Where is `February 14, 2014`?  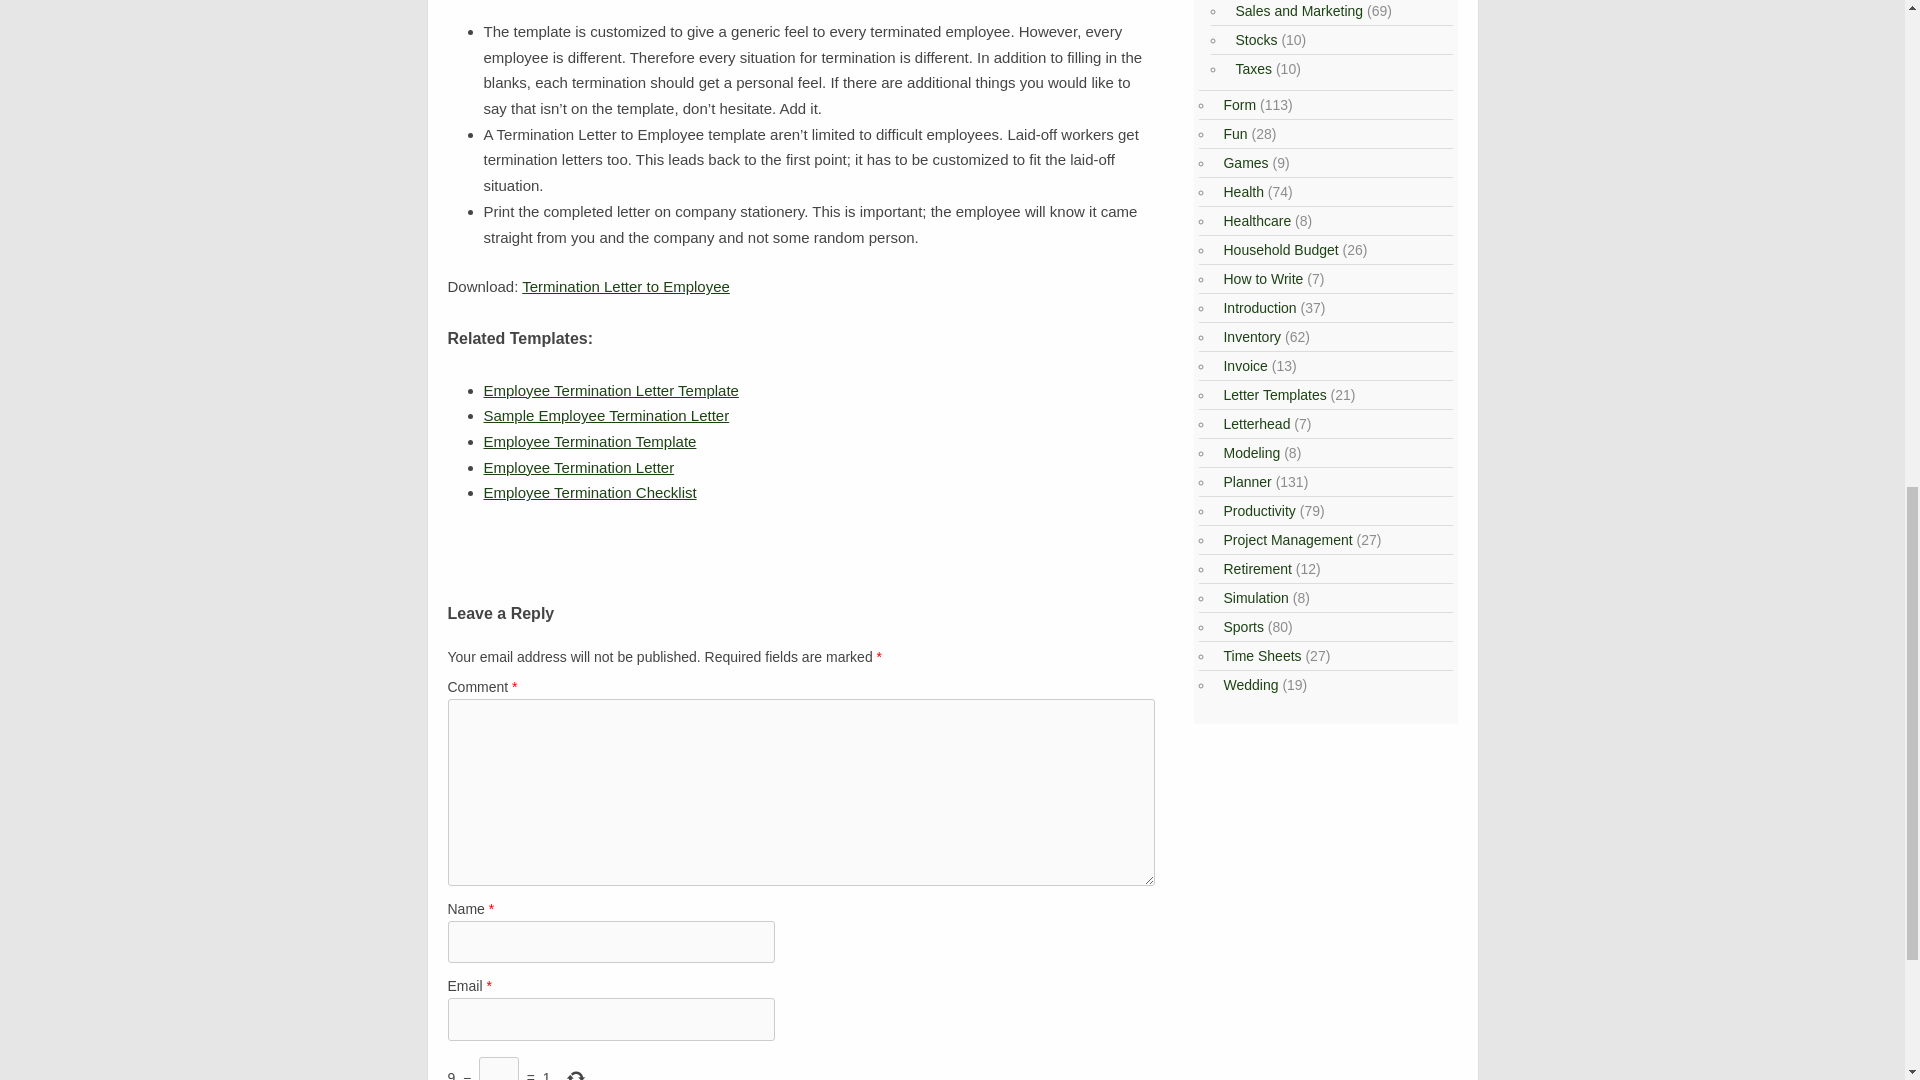
February 14, 2014 is located at coordinates (611, 390).